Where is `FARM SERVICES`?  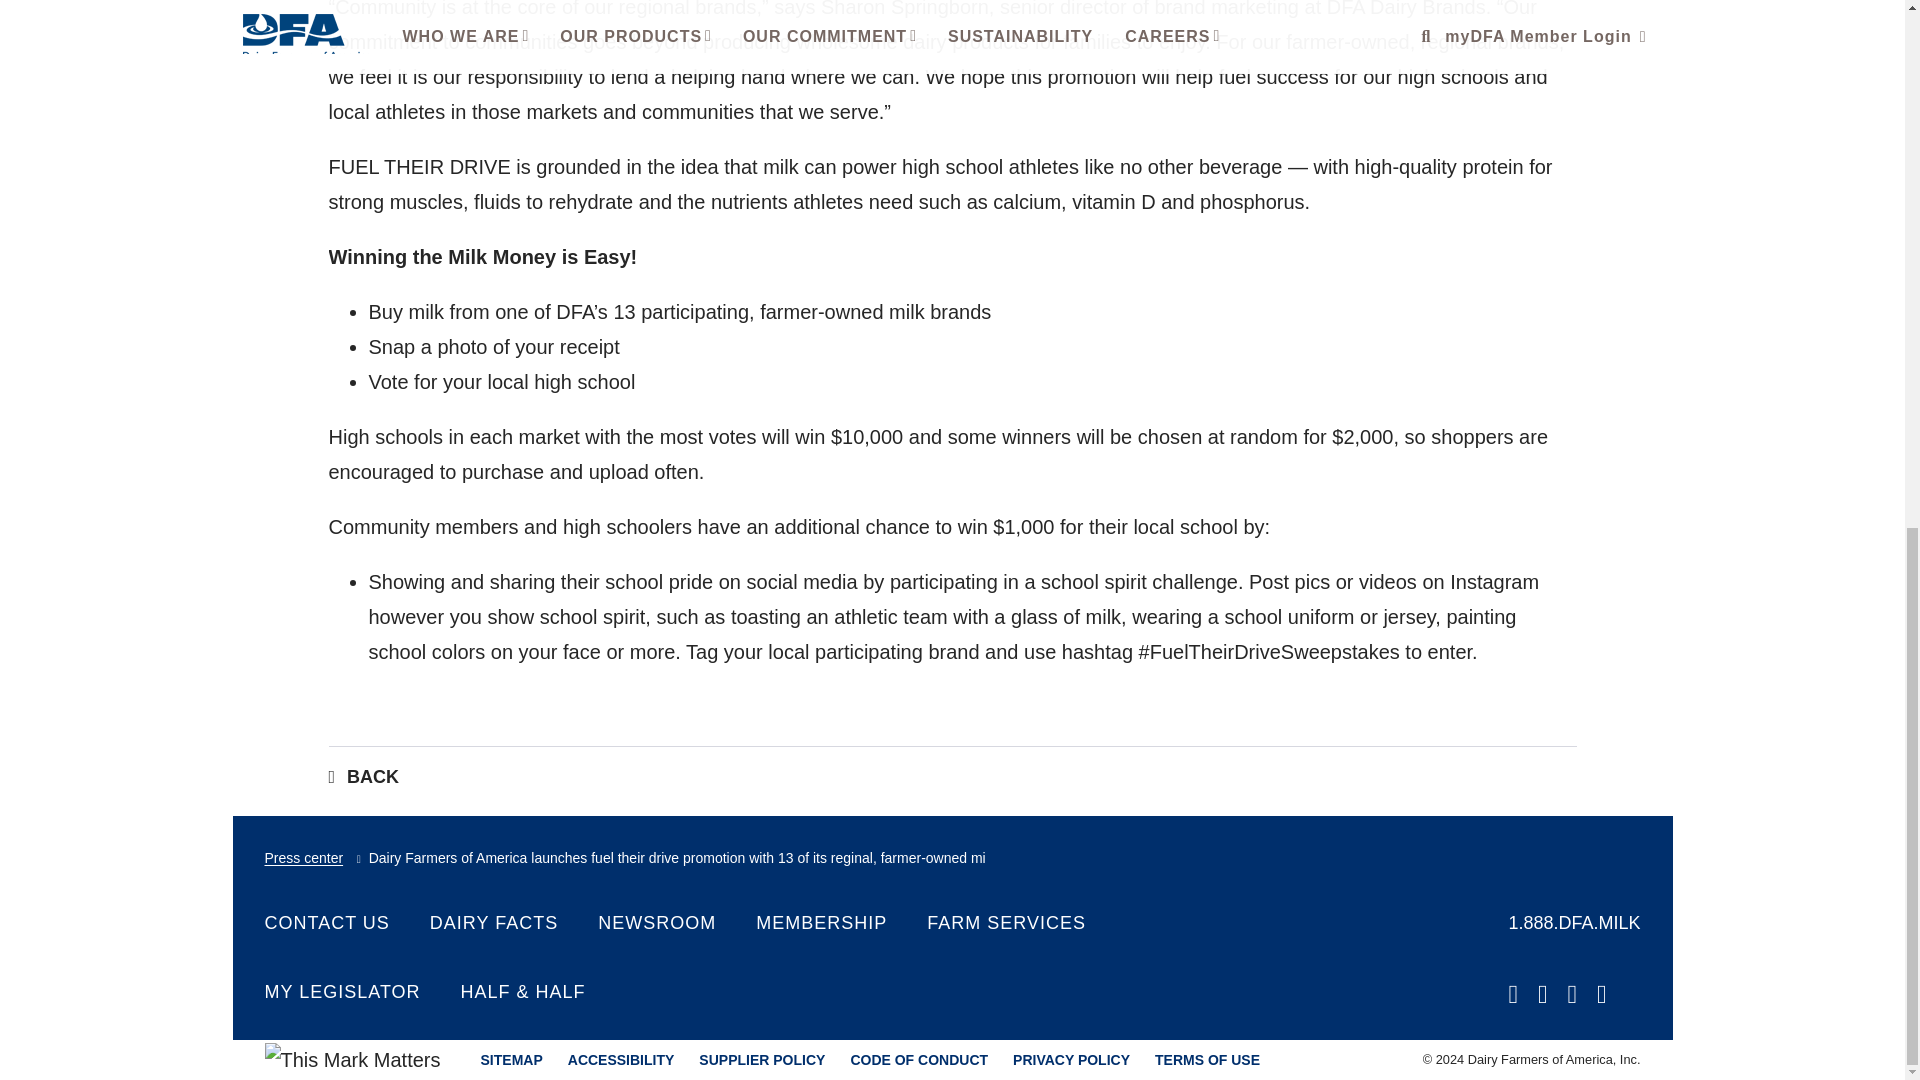 FARM SERVICES is located at coordinates (1006, 923).